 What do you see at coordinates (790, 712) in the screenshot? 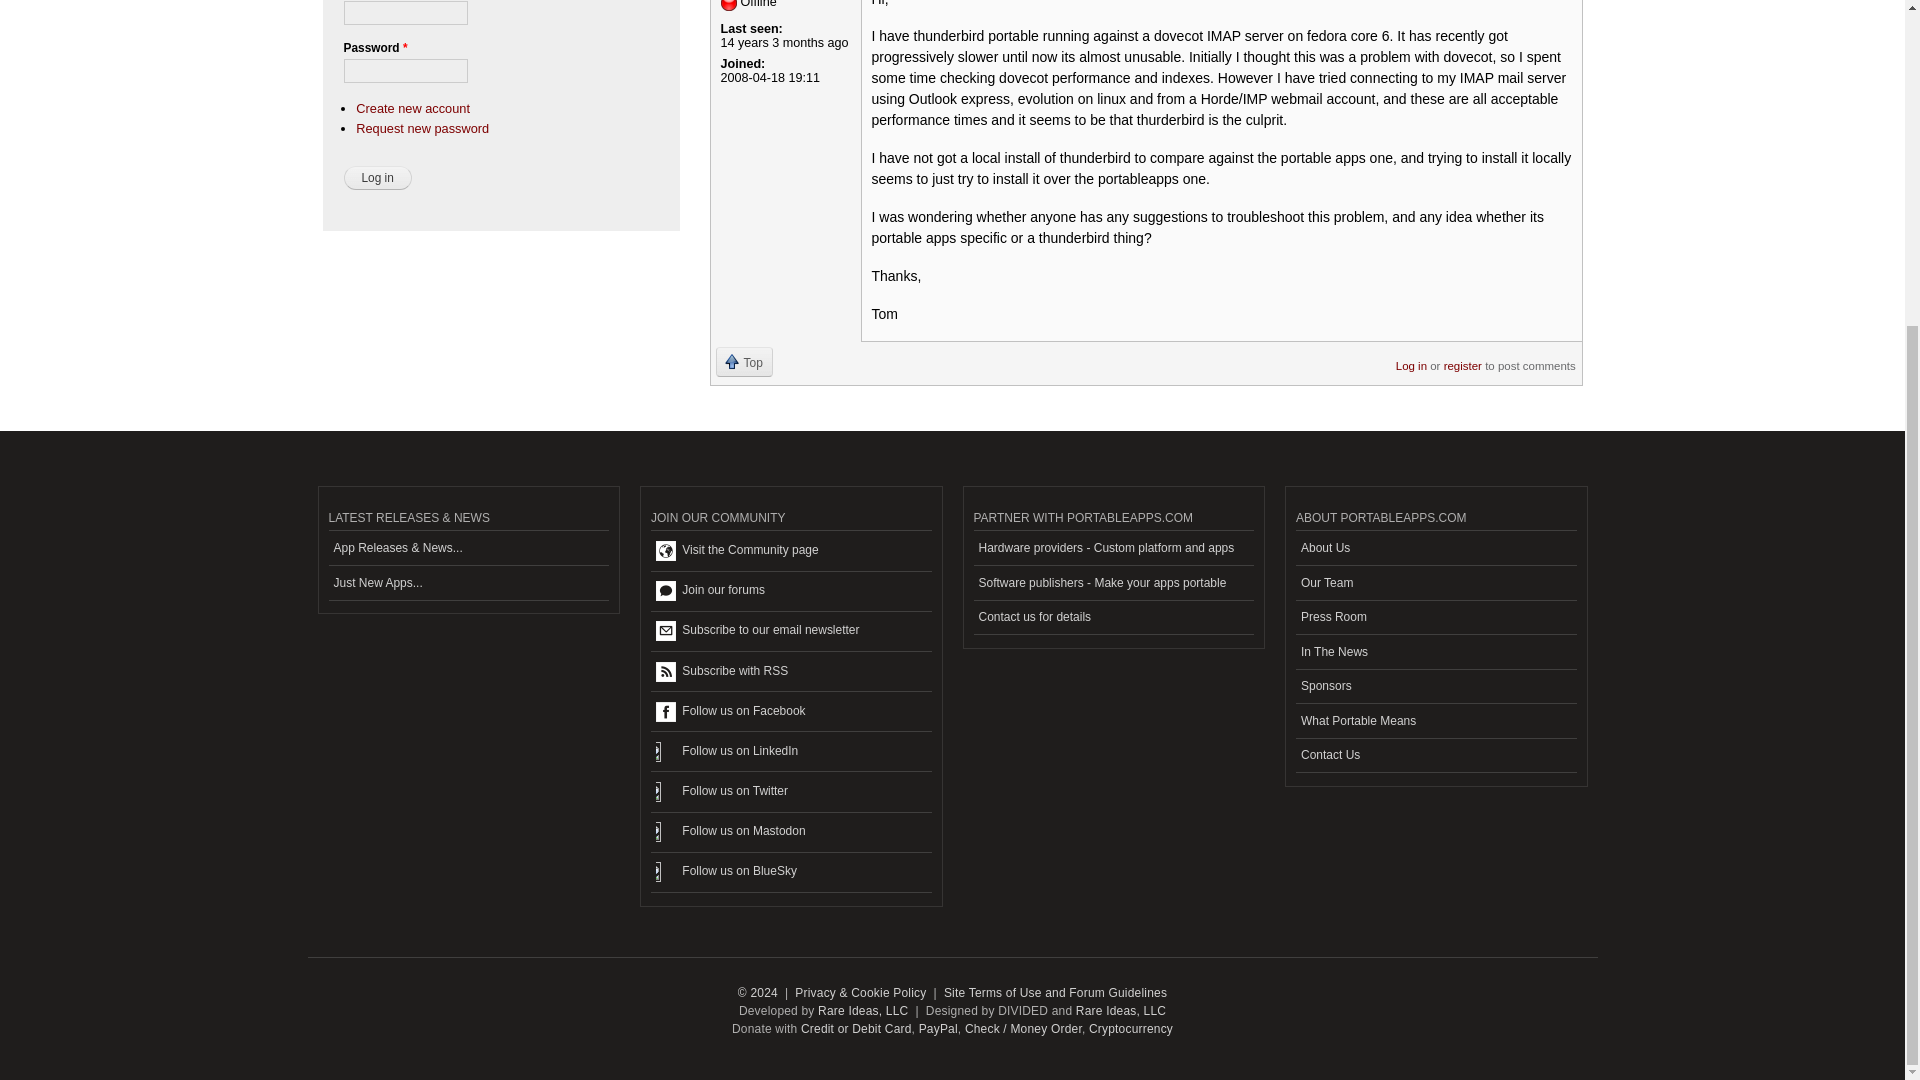
I see `Like us on Facebook` at bounding box center [790, 712].